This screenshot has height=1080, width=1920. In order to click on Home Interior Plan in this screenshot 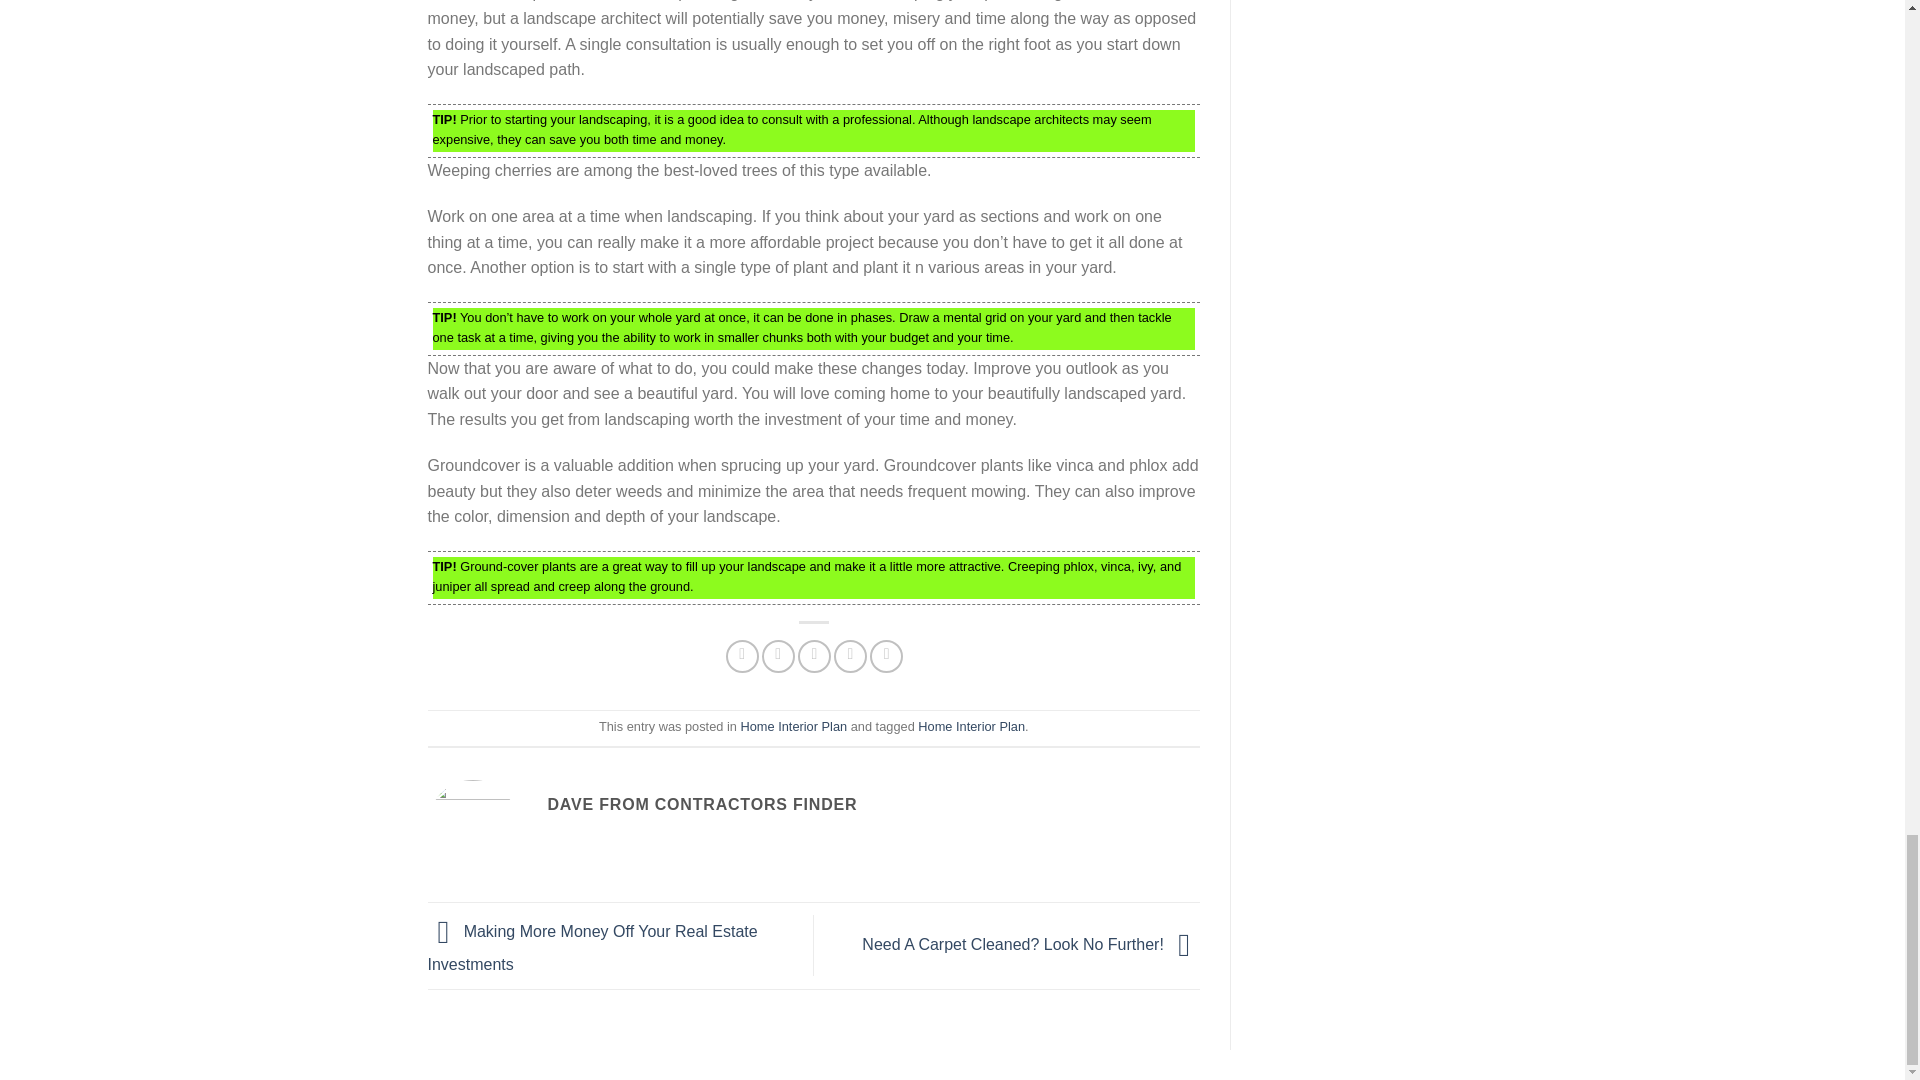, I will do `click(971, 726)`.